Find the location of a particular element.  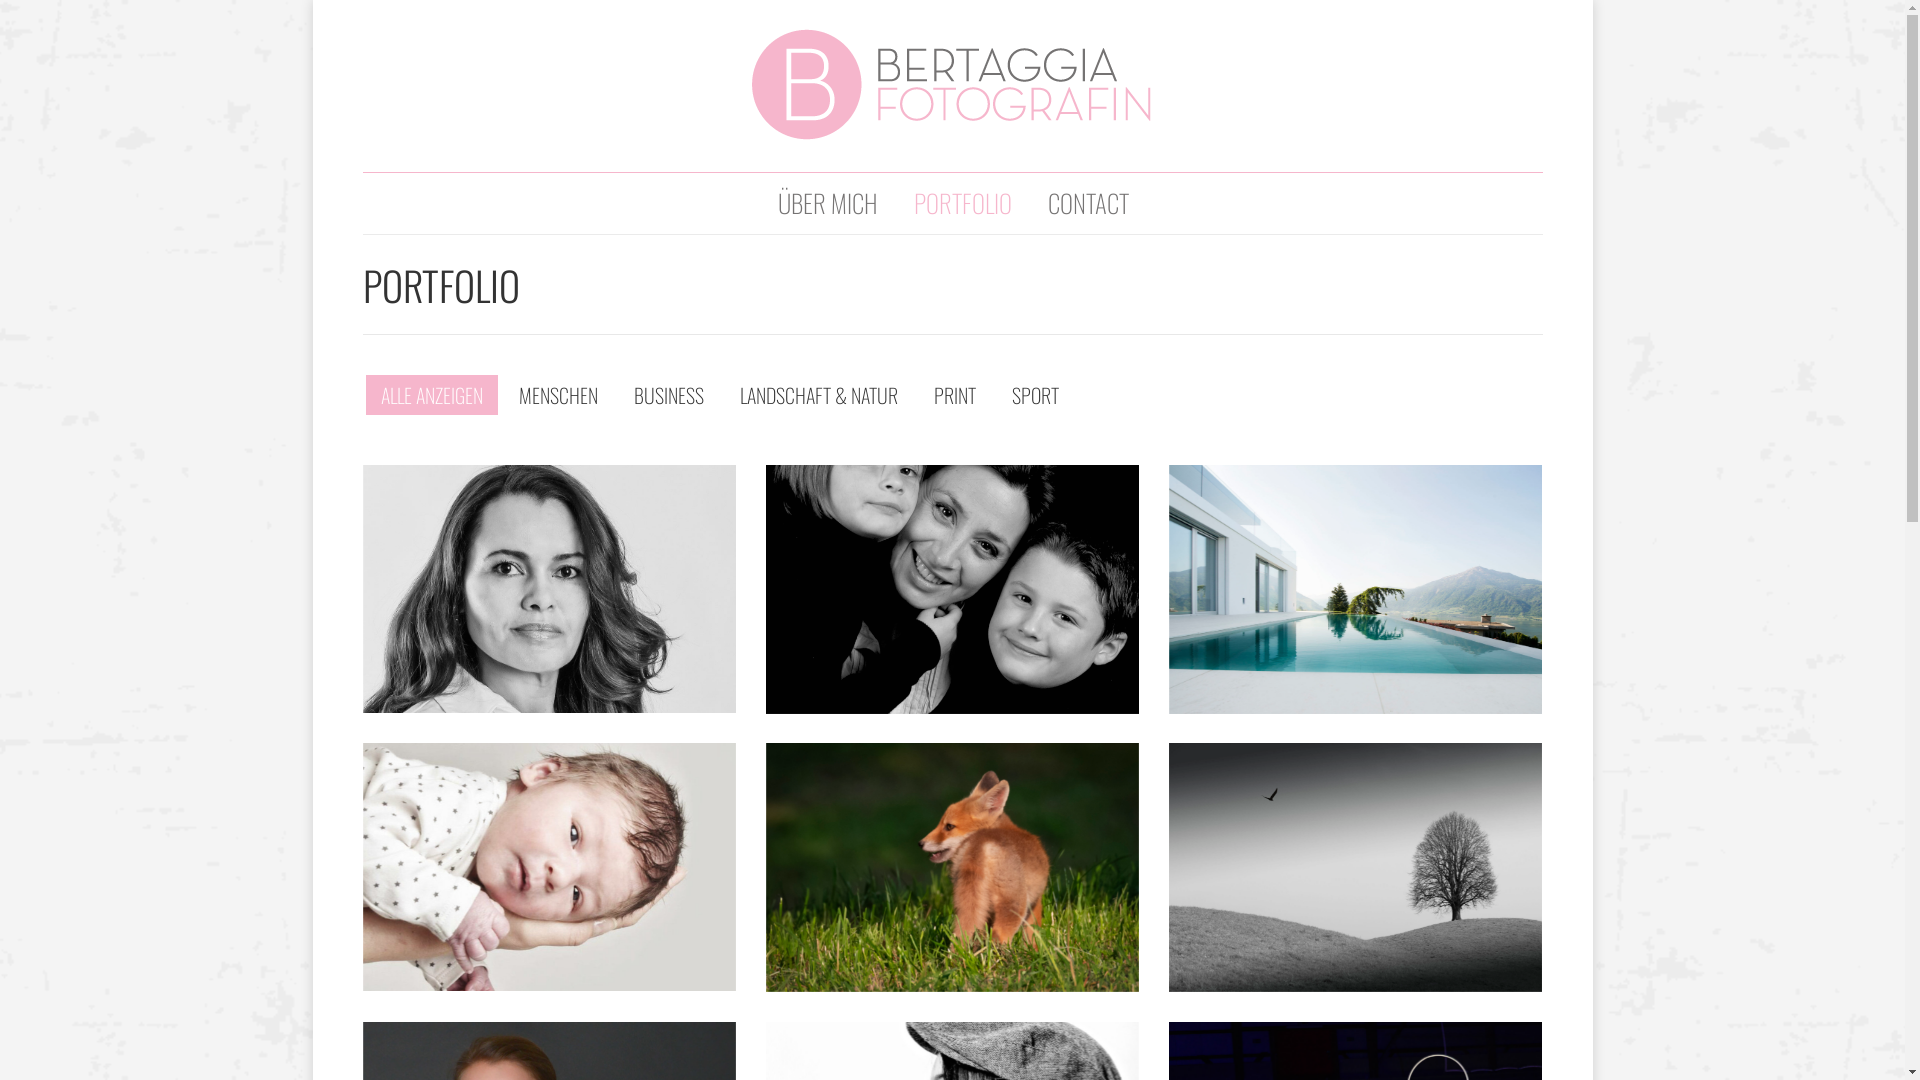

ALLE ANZEIGEN is located at coordinates (432, 395).